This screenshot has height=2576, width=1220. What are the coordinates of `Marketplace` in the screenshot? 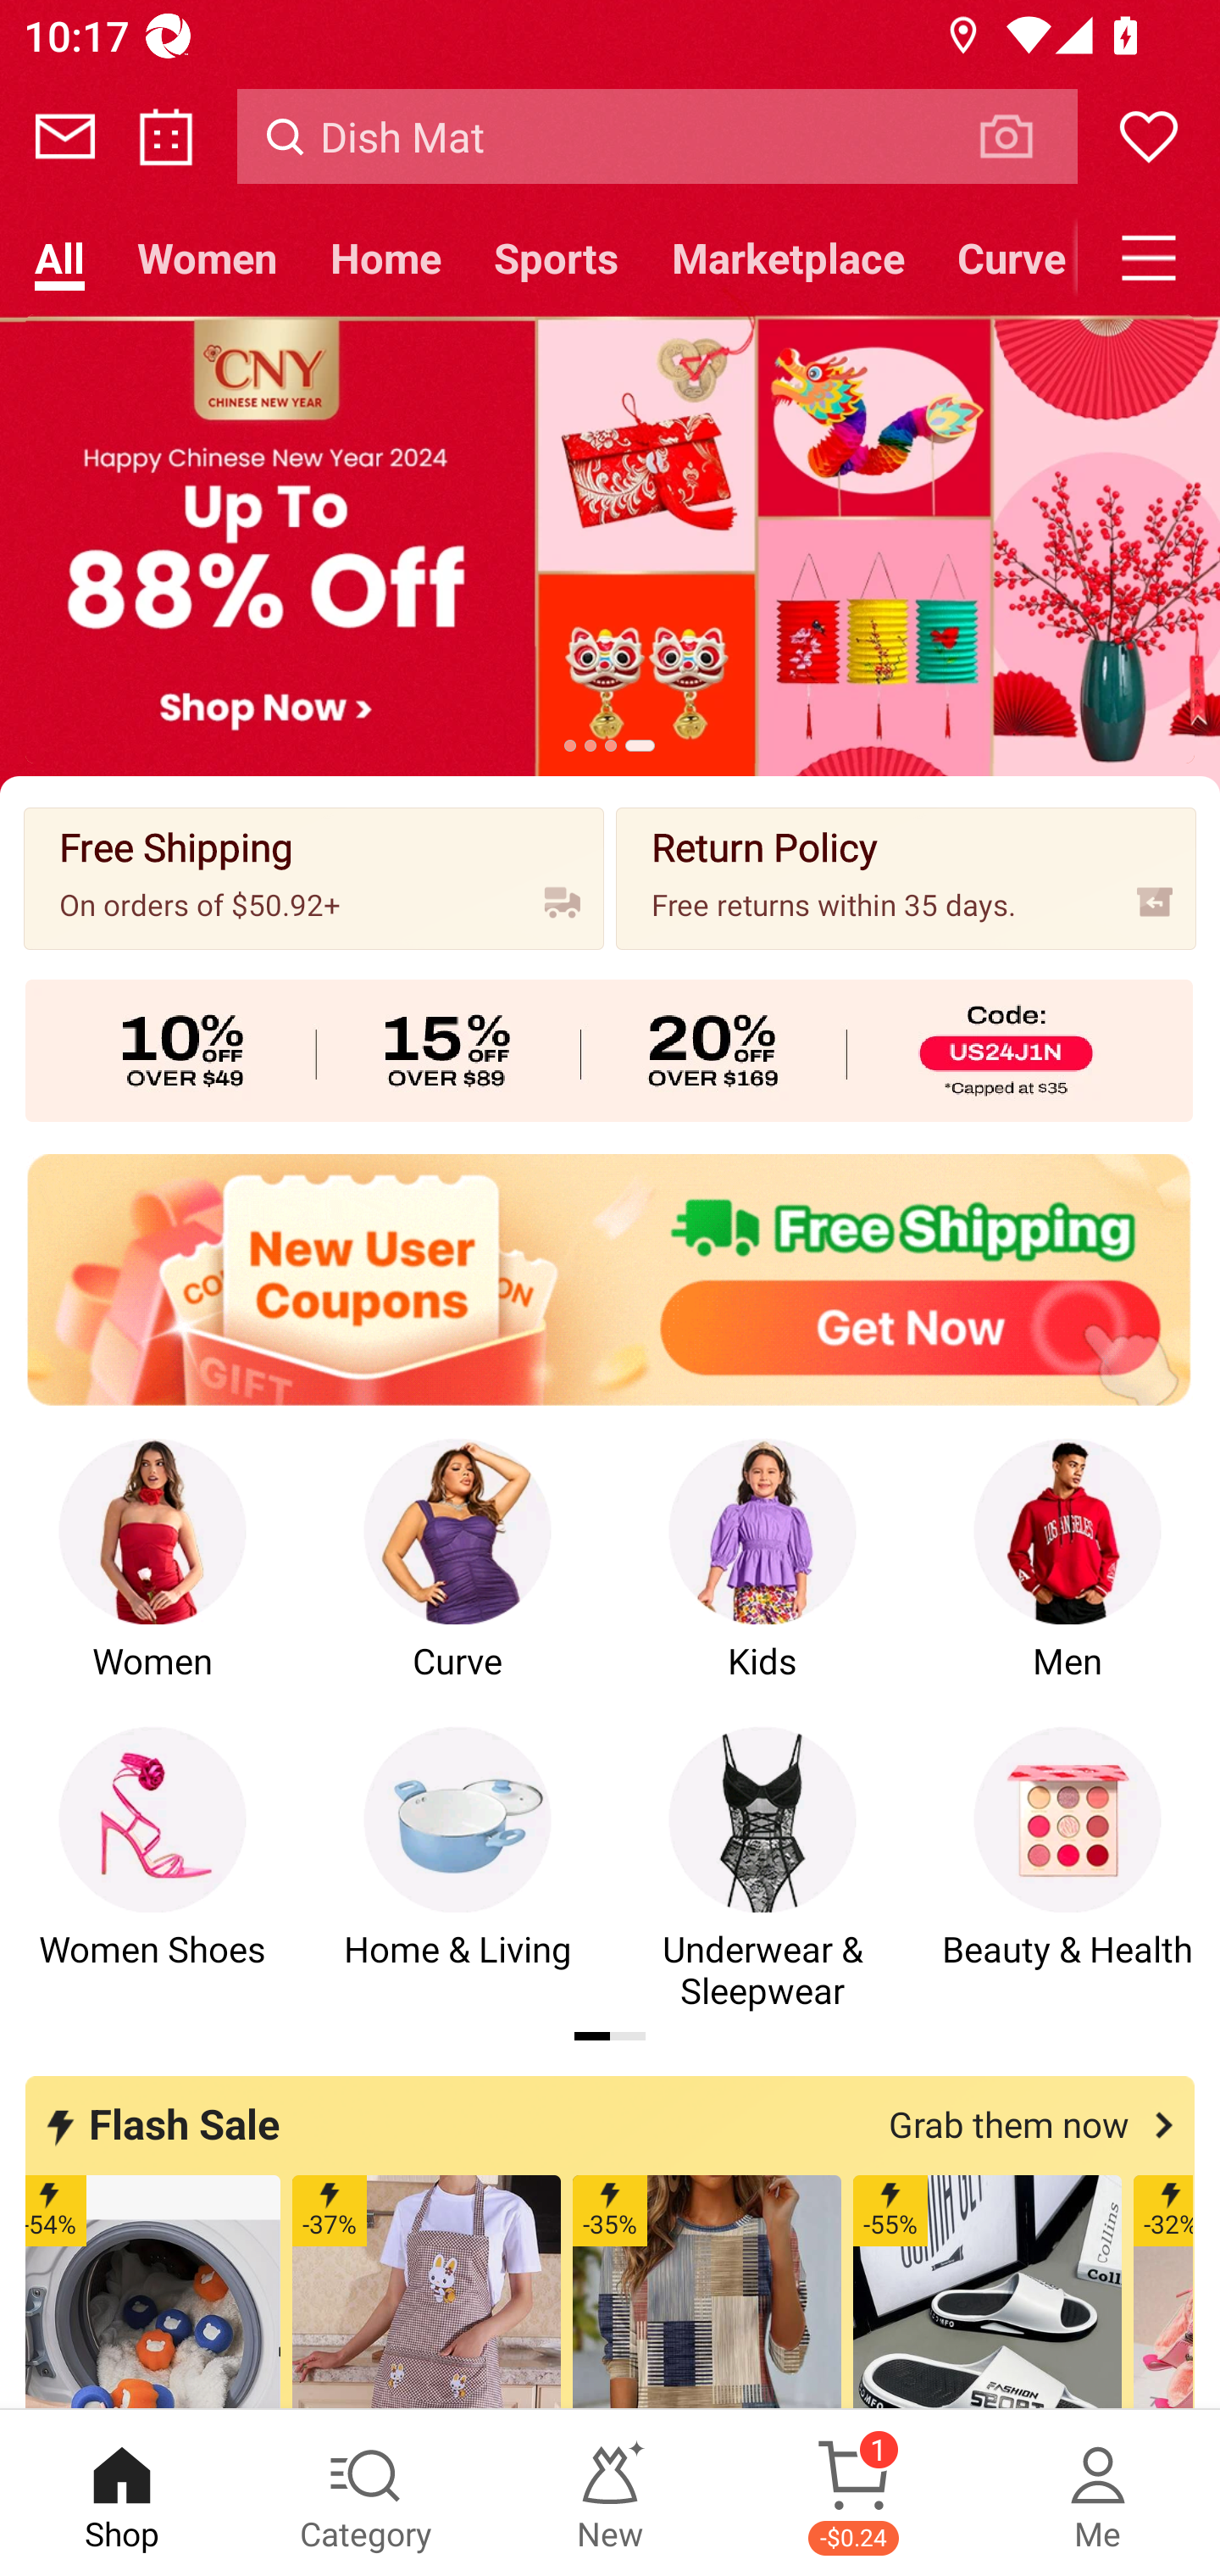 It's located at (788, 258).